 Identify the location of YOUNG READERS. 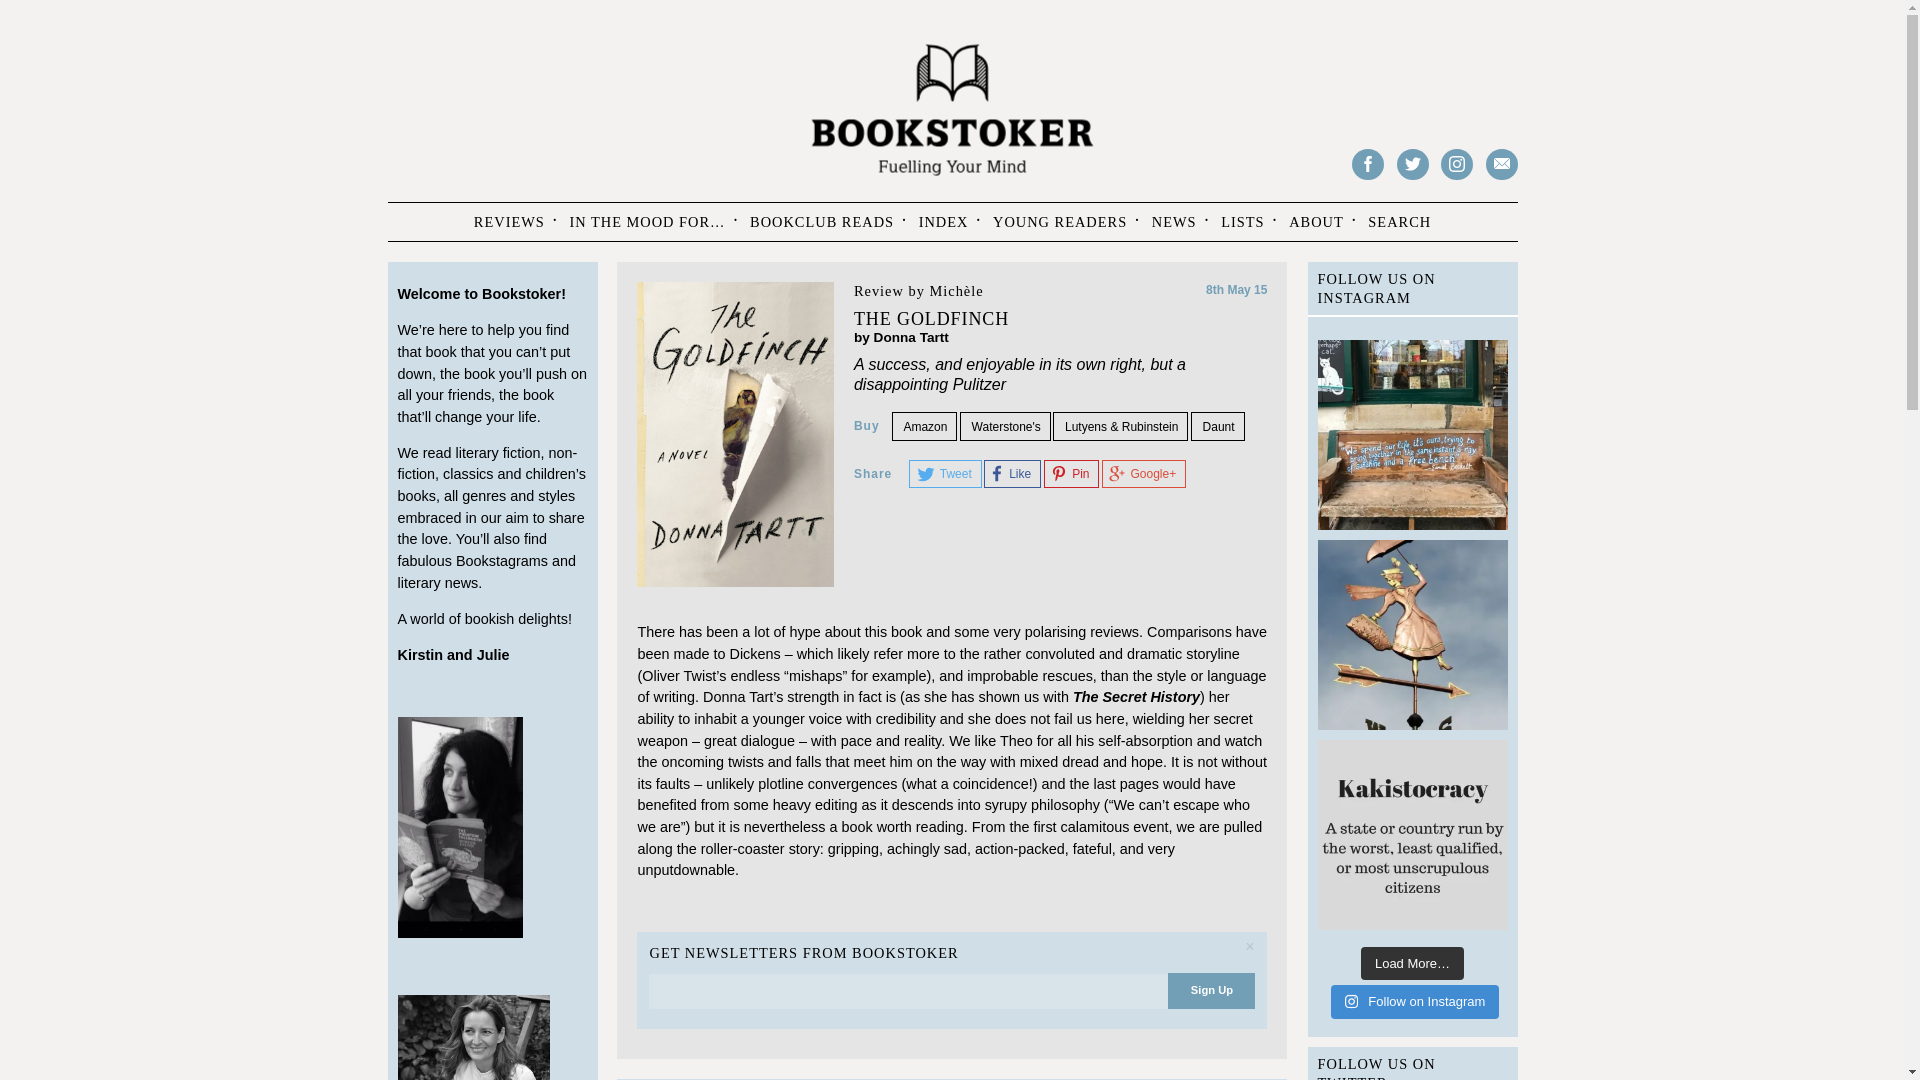
(1060, 222).